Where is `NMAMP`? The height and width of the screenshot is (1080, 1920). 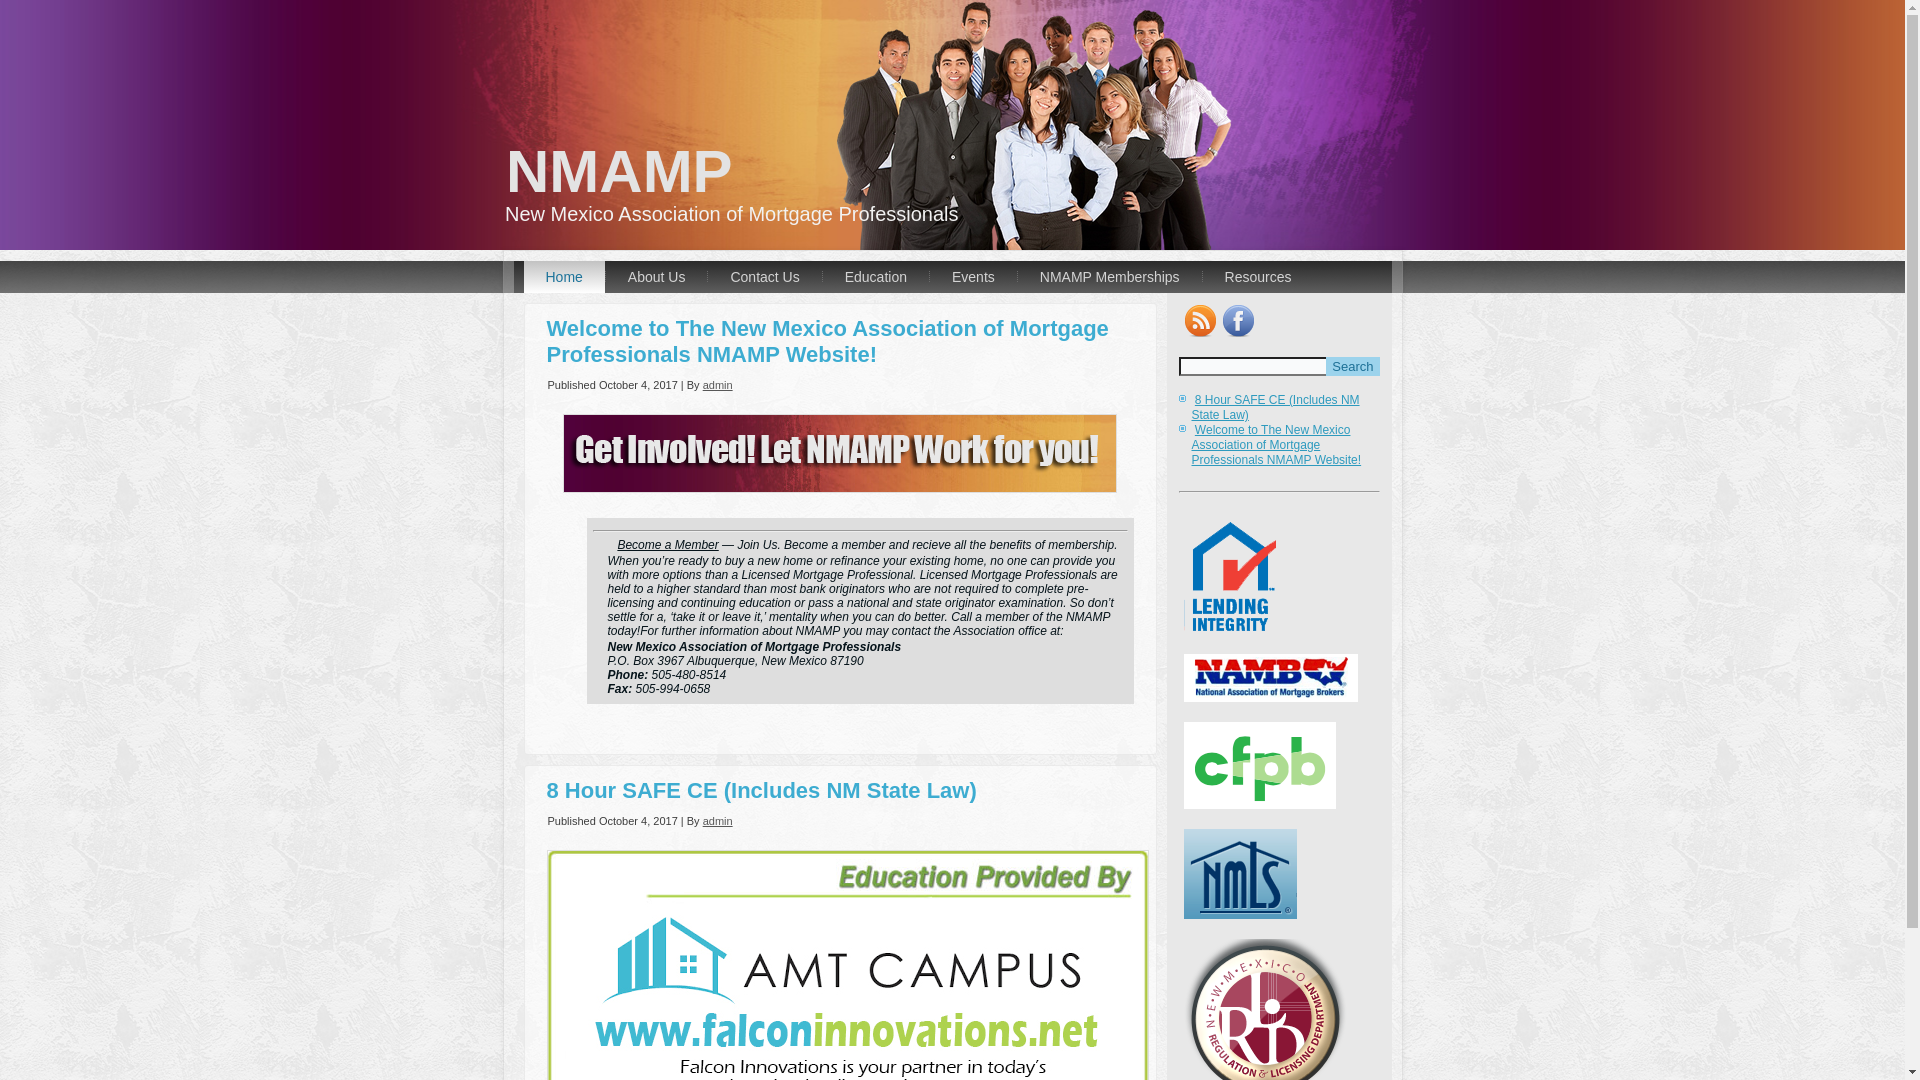
NMAMP is located at coordinates (620, 172).